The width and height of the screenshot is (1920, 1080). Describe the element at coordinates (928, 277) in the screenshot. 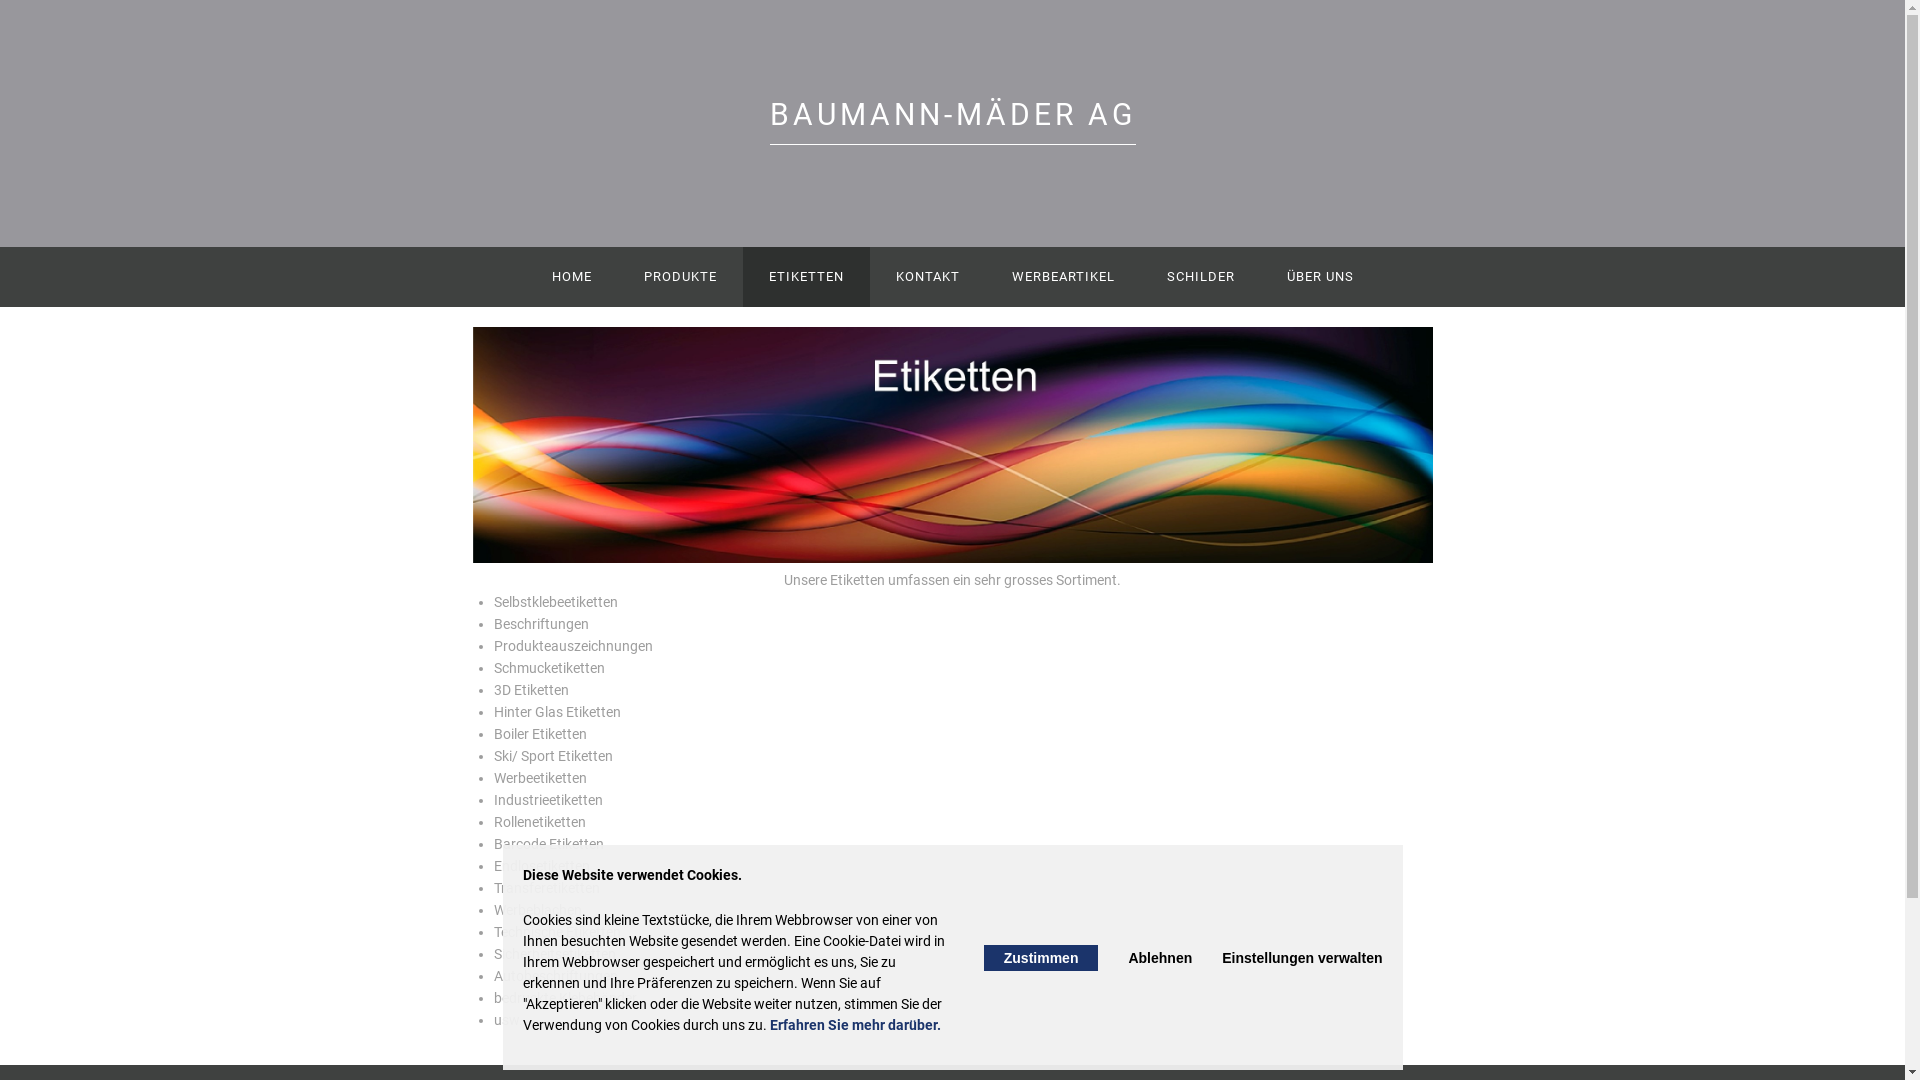

I see `KONTAKT` at that location.